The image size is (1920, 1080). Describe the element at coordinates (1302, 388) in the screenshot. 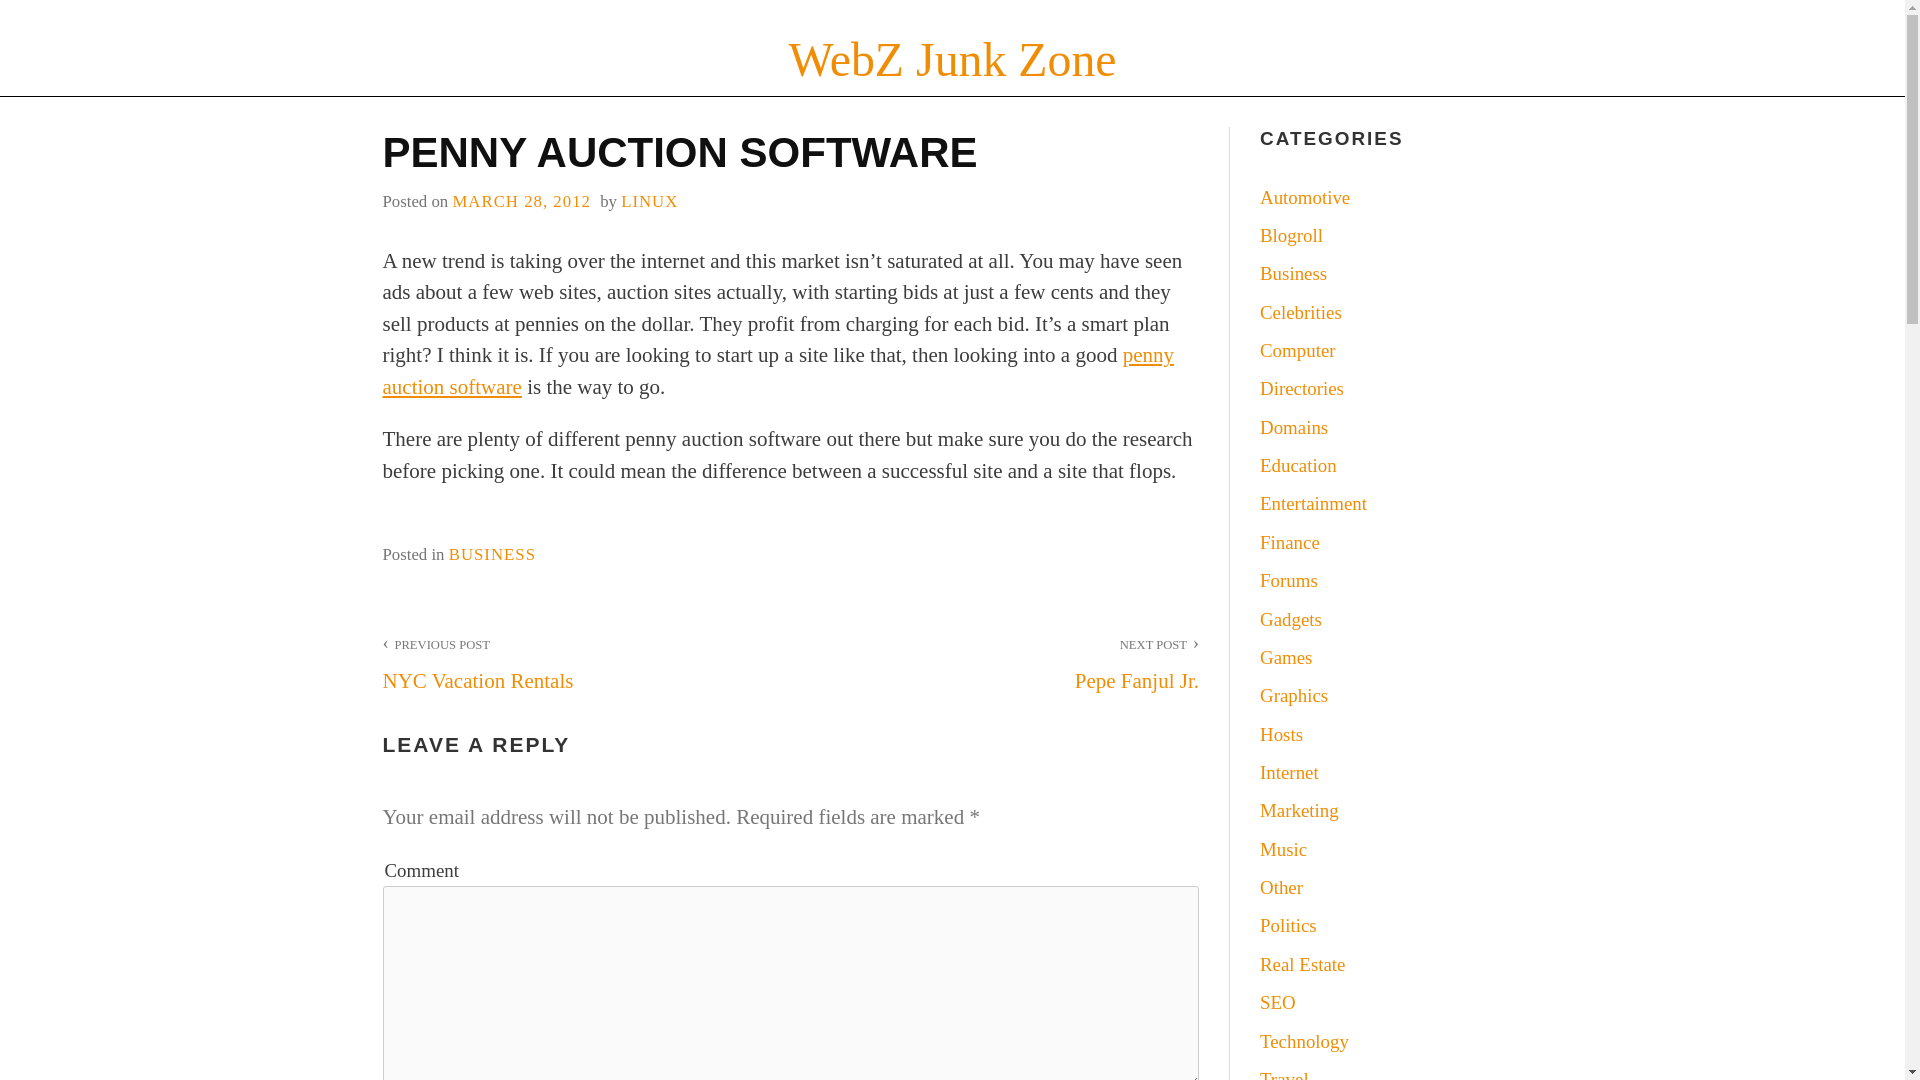

I see `Directories` at that location.